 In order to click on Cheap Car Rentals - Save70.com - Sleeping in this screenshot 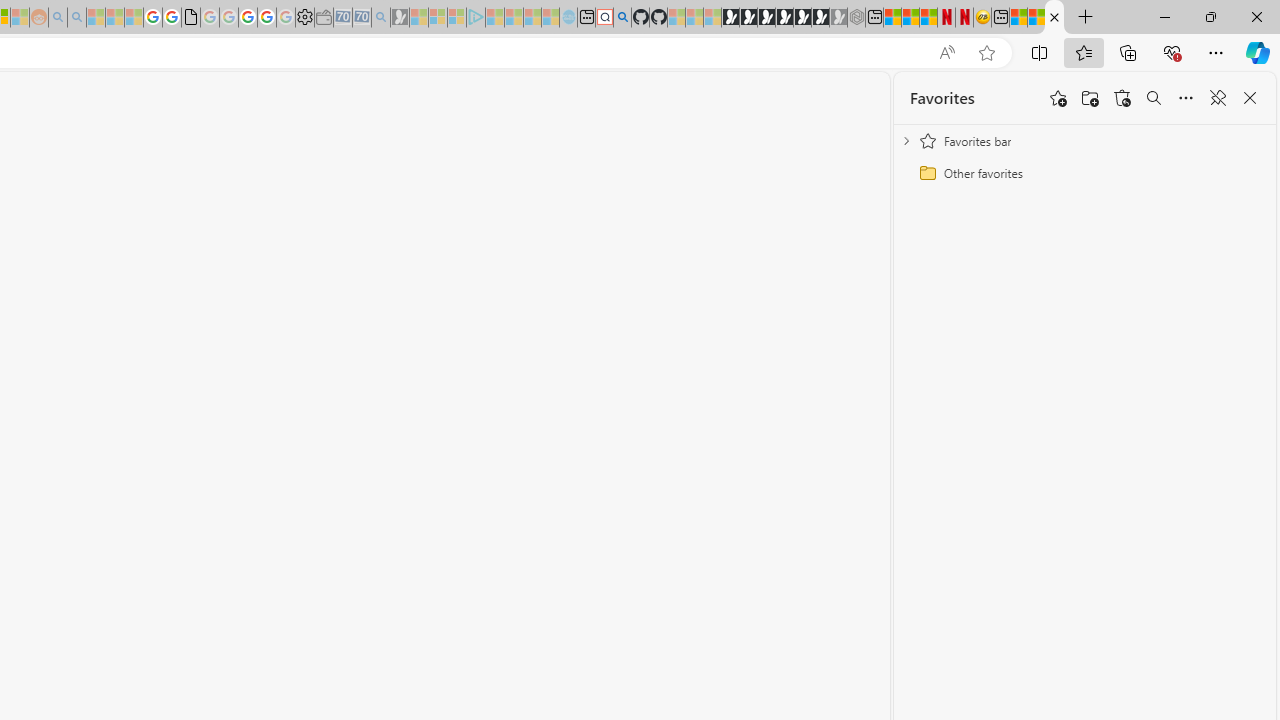, I will do `click(362, 18)`.